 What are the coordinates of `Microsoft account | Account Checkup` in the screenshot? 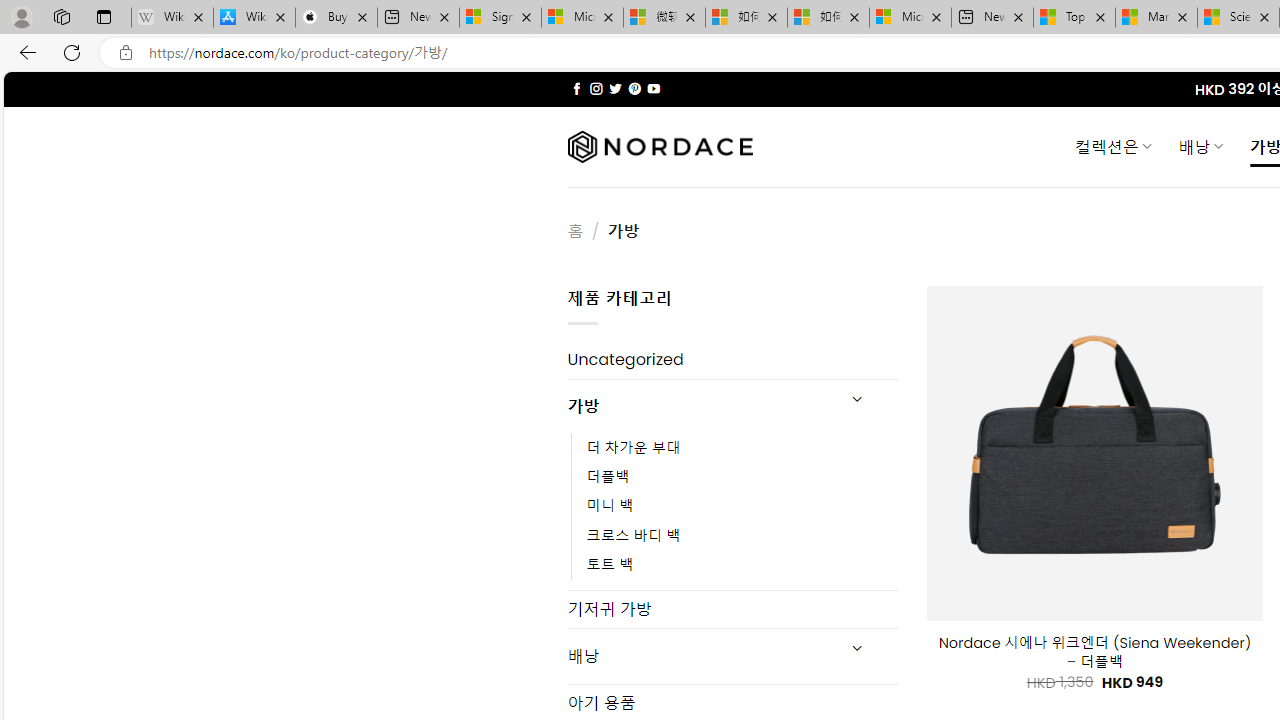 It's located at (910, 18).